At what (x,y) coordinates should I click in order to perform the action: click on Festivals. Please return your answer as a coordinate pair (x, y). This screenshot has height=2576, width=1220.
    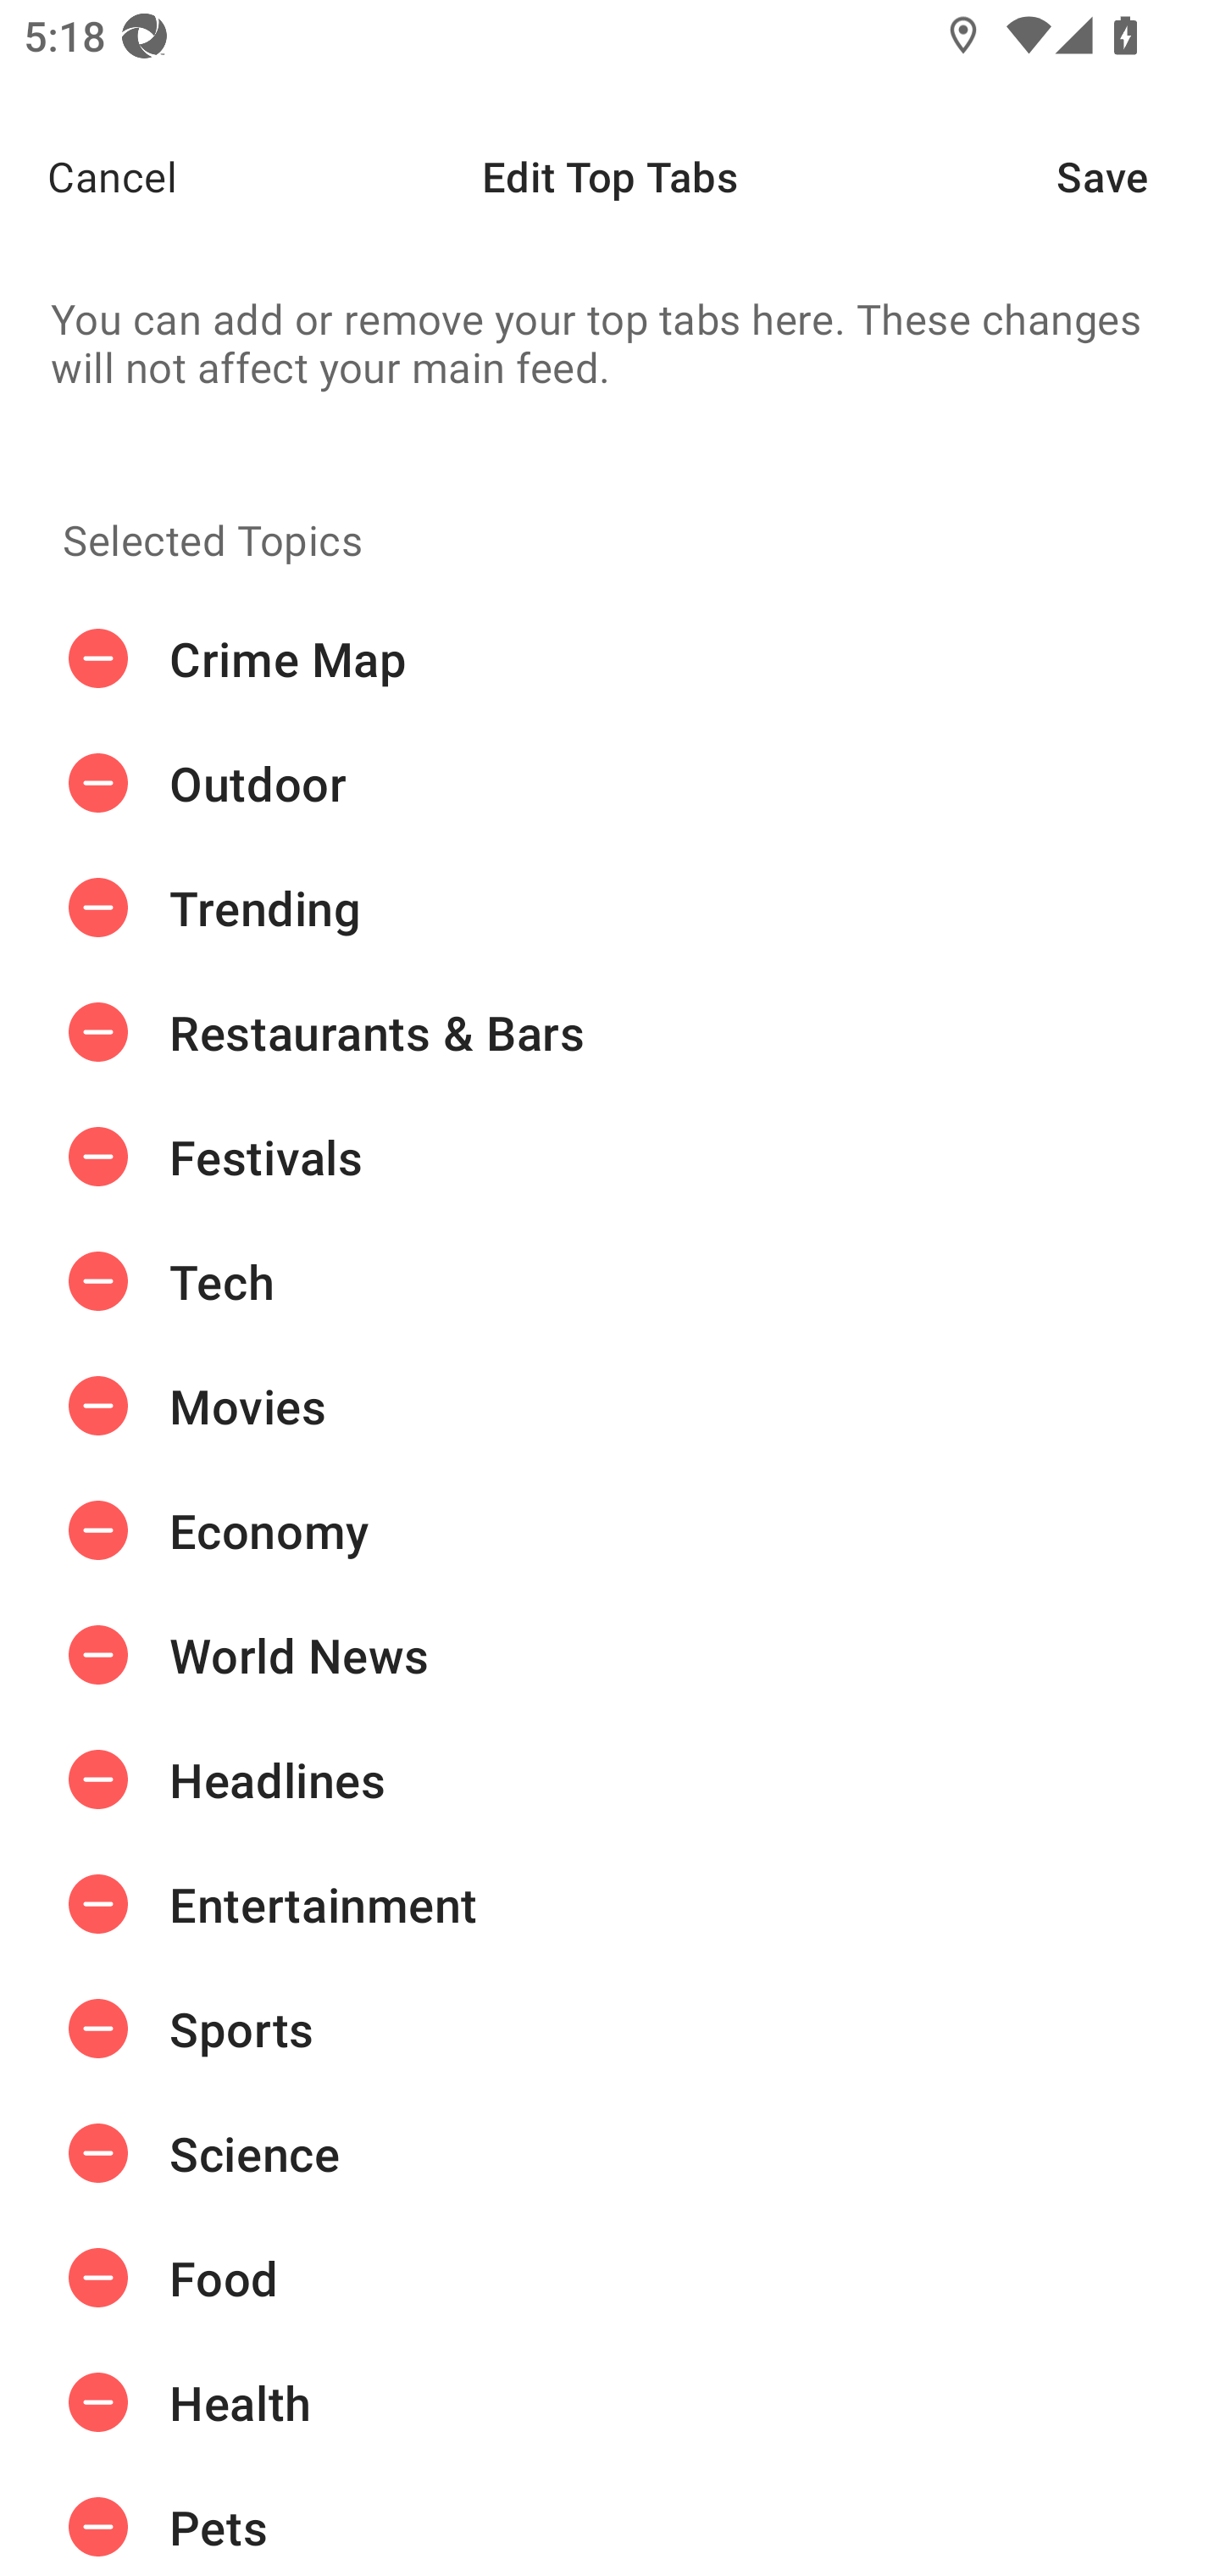
    Looking at the image, I should click on (610, 1156).